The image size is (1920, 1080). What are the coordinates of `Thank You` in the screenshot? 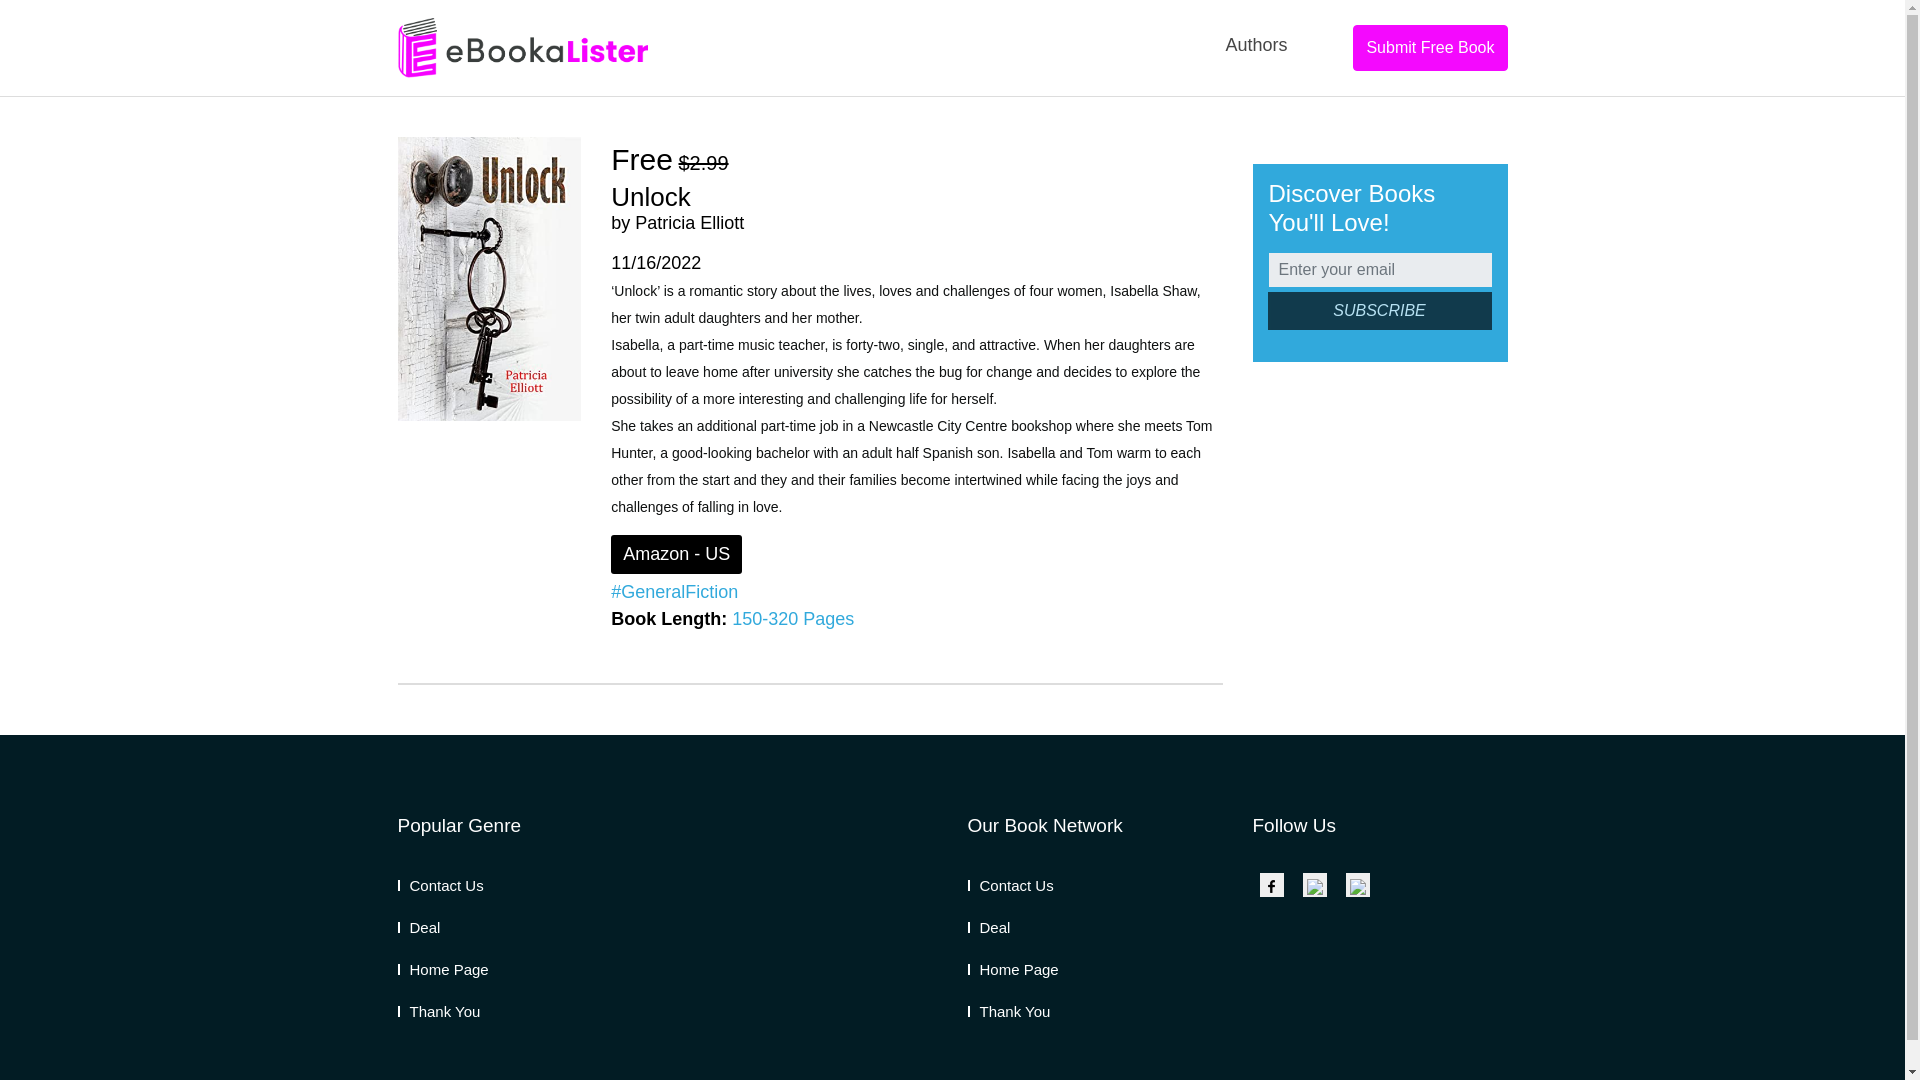 It's located at (439, 1011).